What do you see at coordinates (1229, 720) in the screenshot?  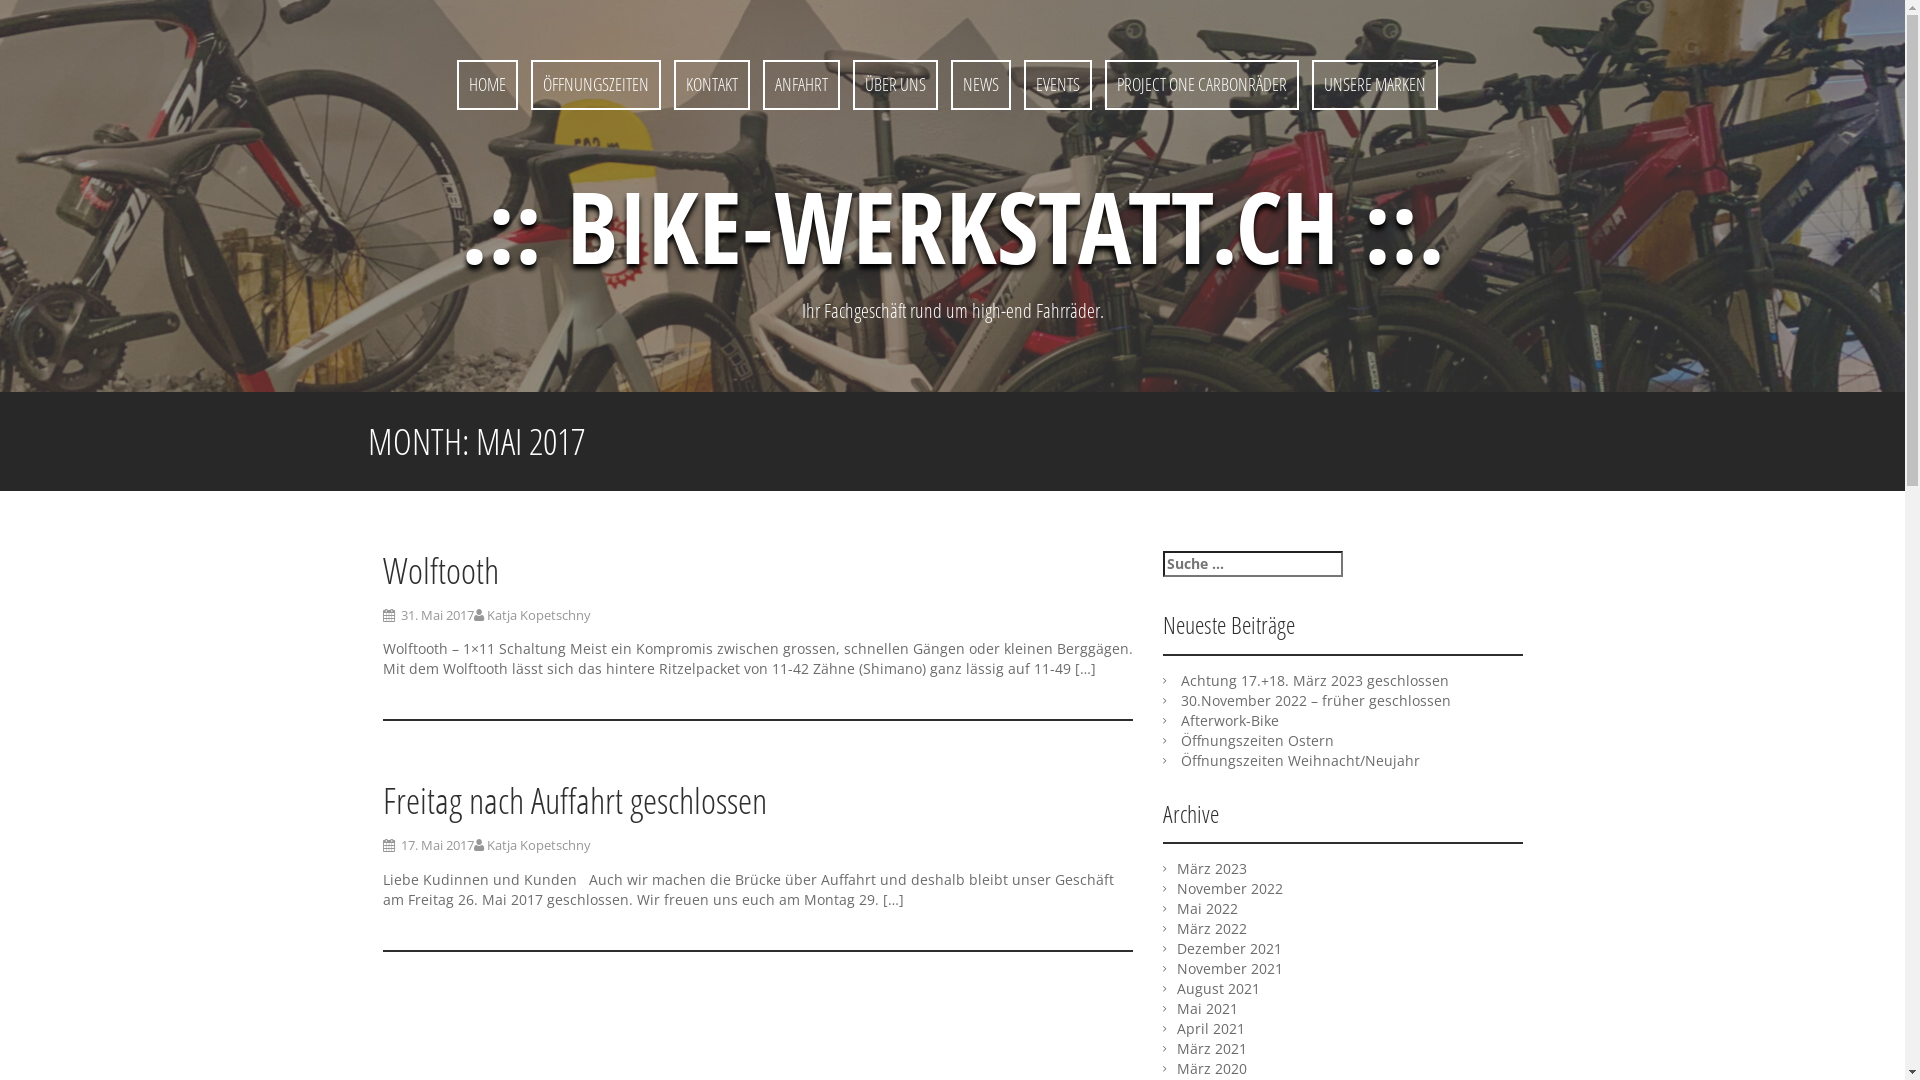 I see `Afterwork-Bike` at bounding box center [1229, 720].